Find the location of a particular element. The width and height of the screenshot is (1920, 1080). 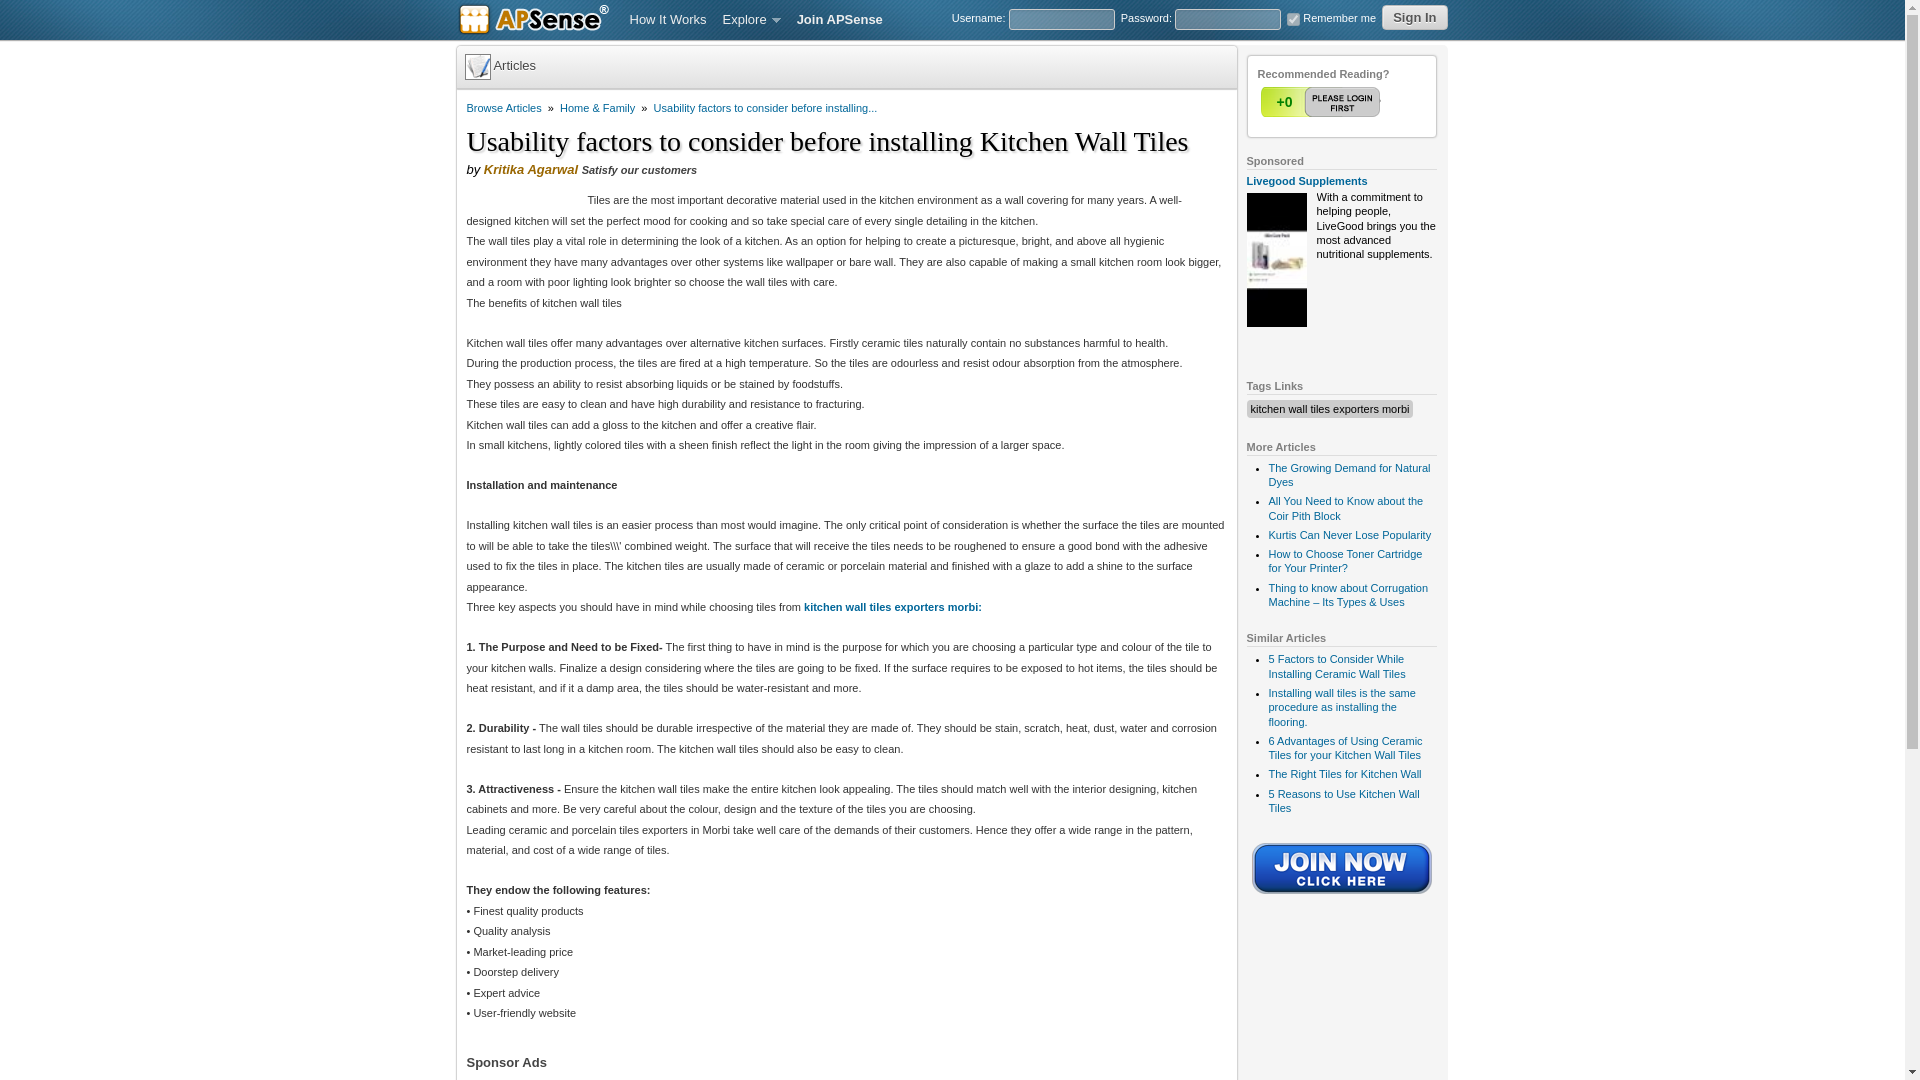

Votes Up is located at coordinates (1283, 102).